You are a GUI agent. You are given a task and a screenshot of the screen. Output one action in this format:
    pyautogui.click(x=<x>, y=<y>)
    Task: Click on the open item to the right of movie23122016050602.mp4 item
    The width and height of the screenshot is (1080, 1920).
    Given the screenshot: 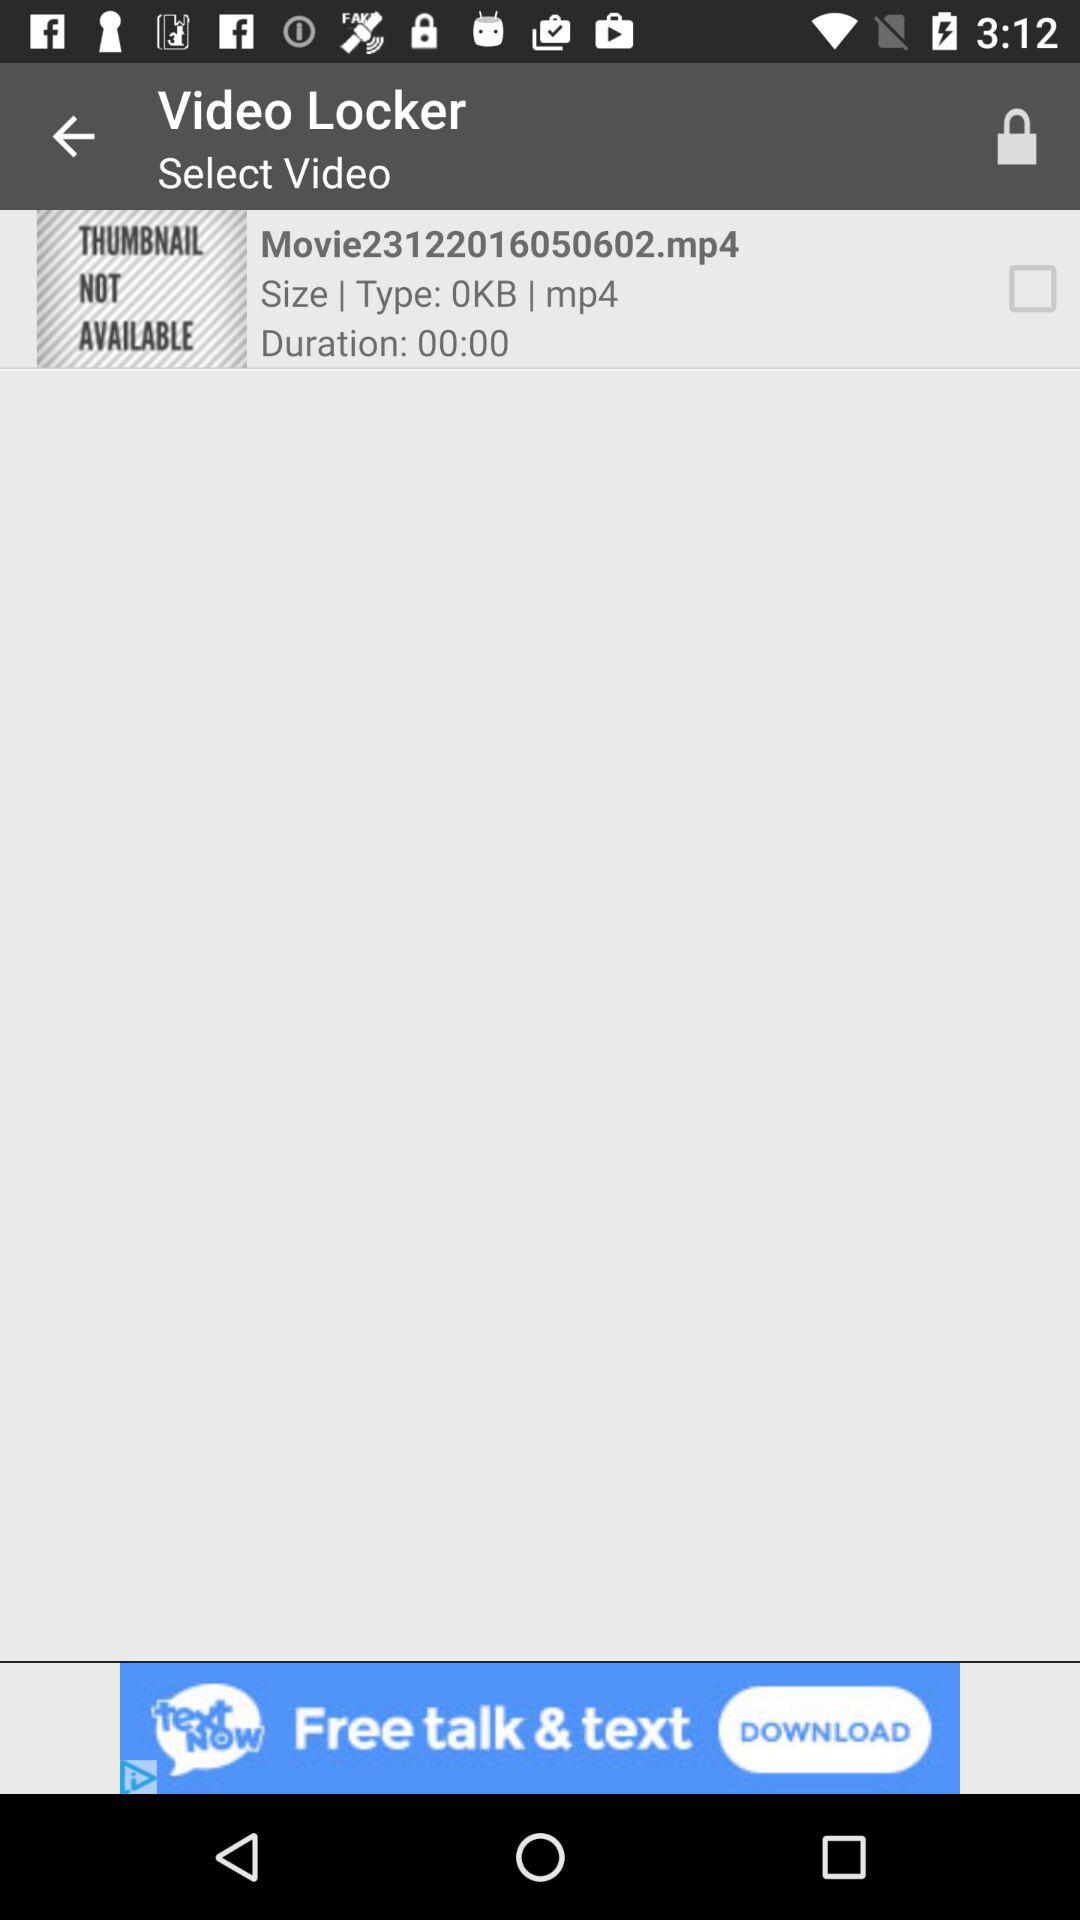 What is the action you would take?
    pyautogui.click(x=1016, y=136)
    